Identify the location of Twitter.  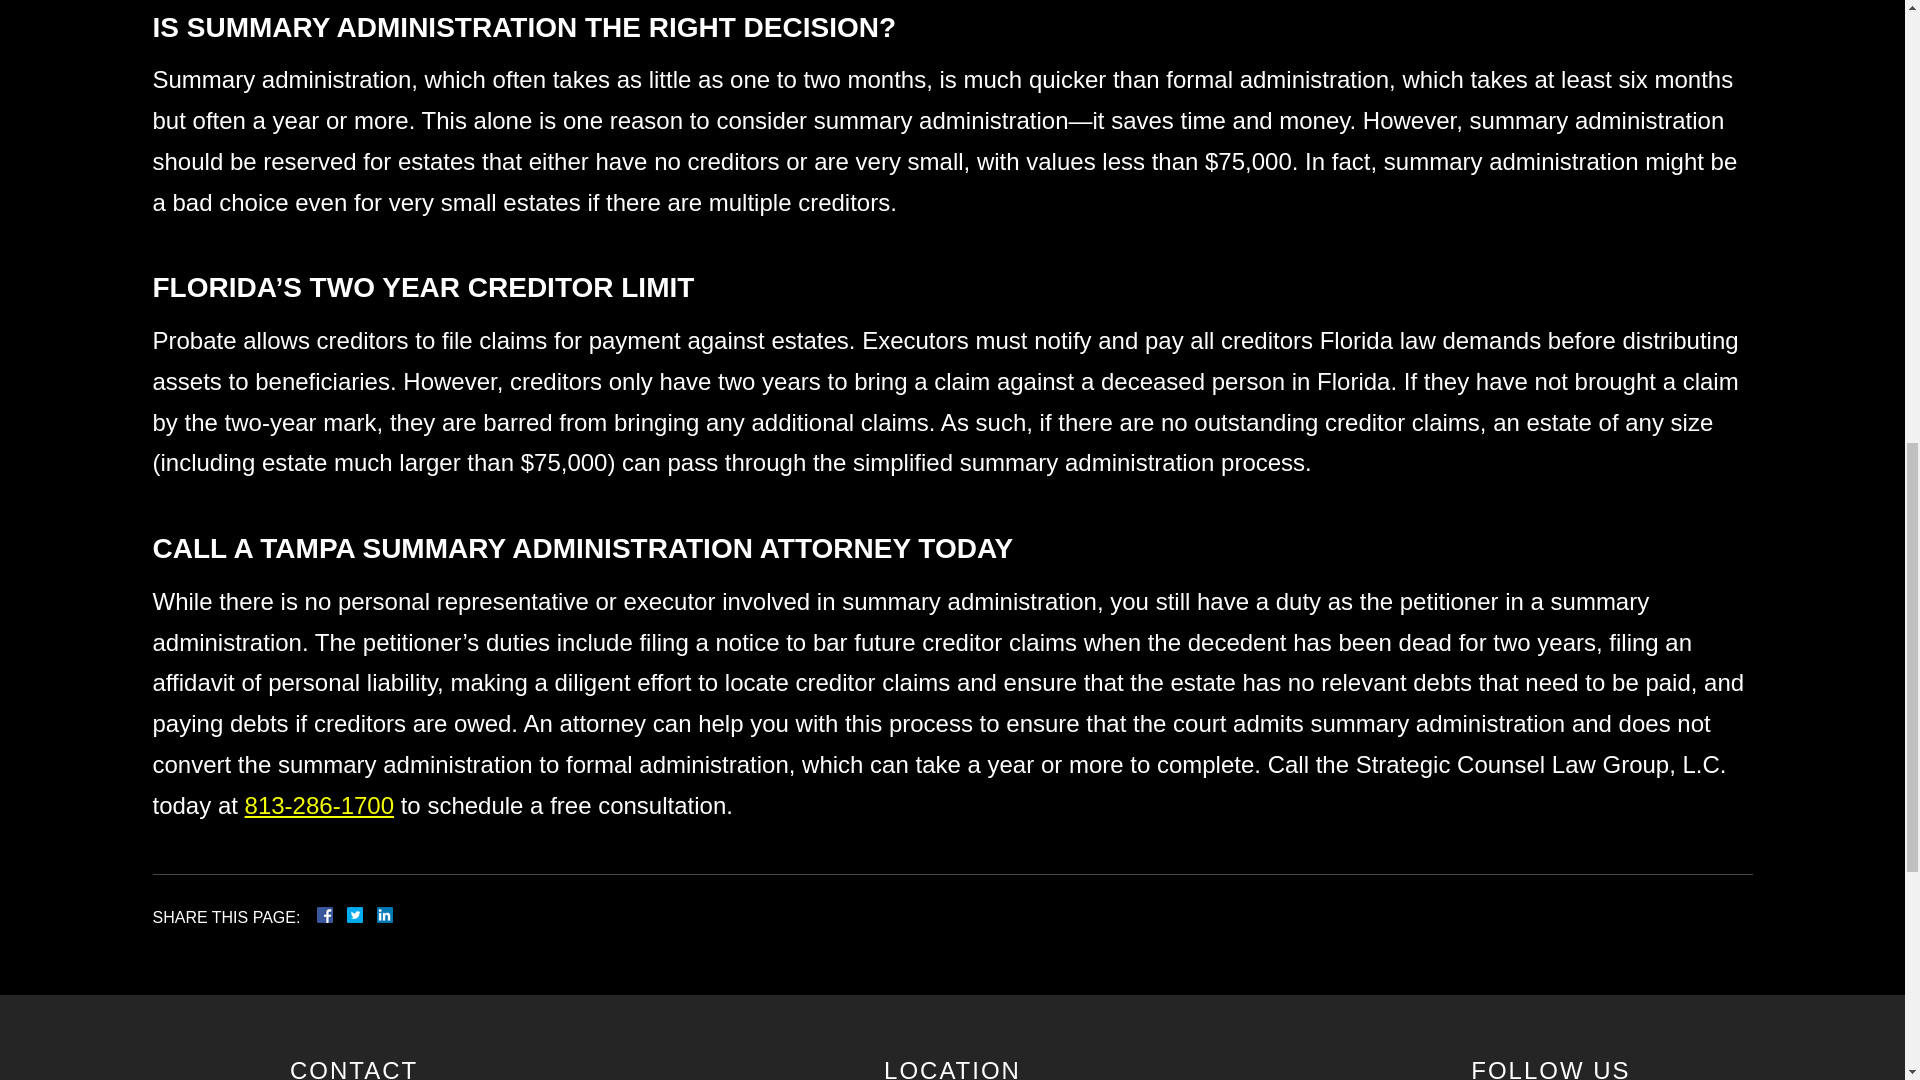
(362, 915).